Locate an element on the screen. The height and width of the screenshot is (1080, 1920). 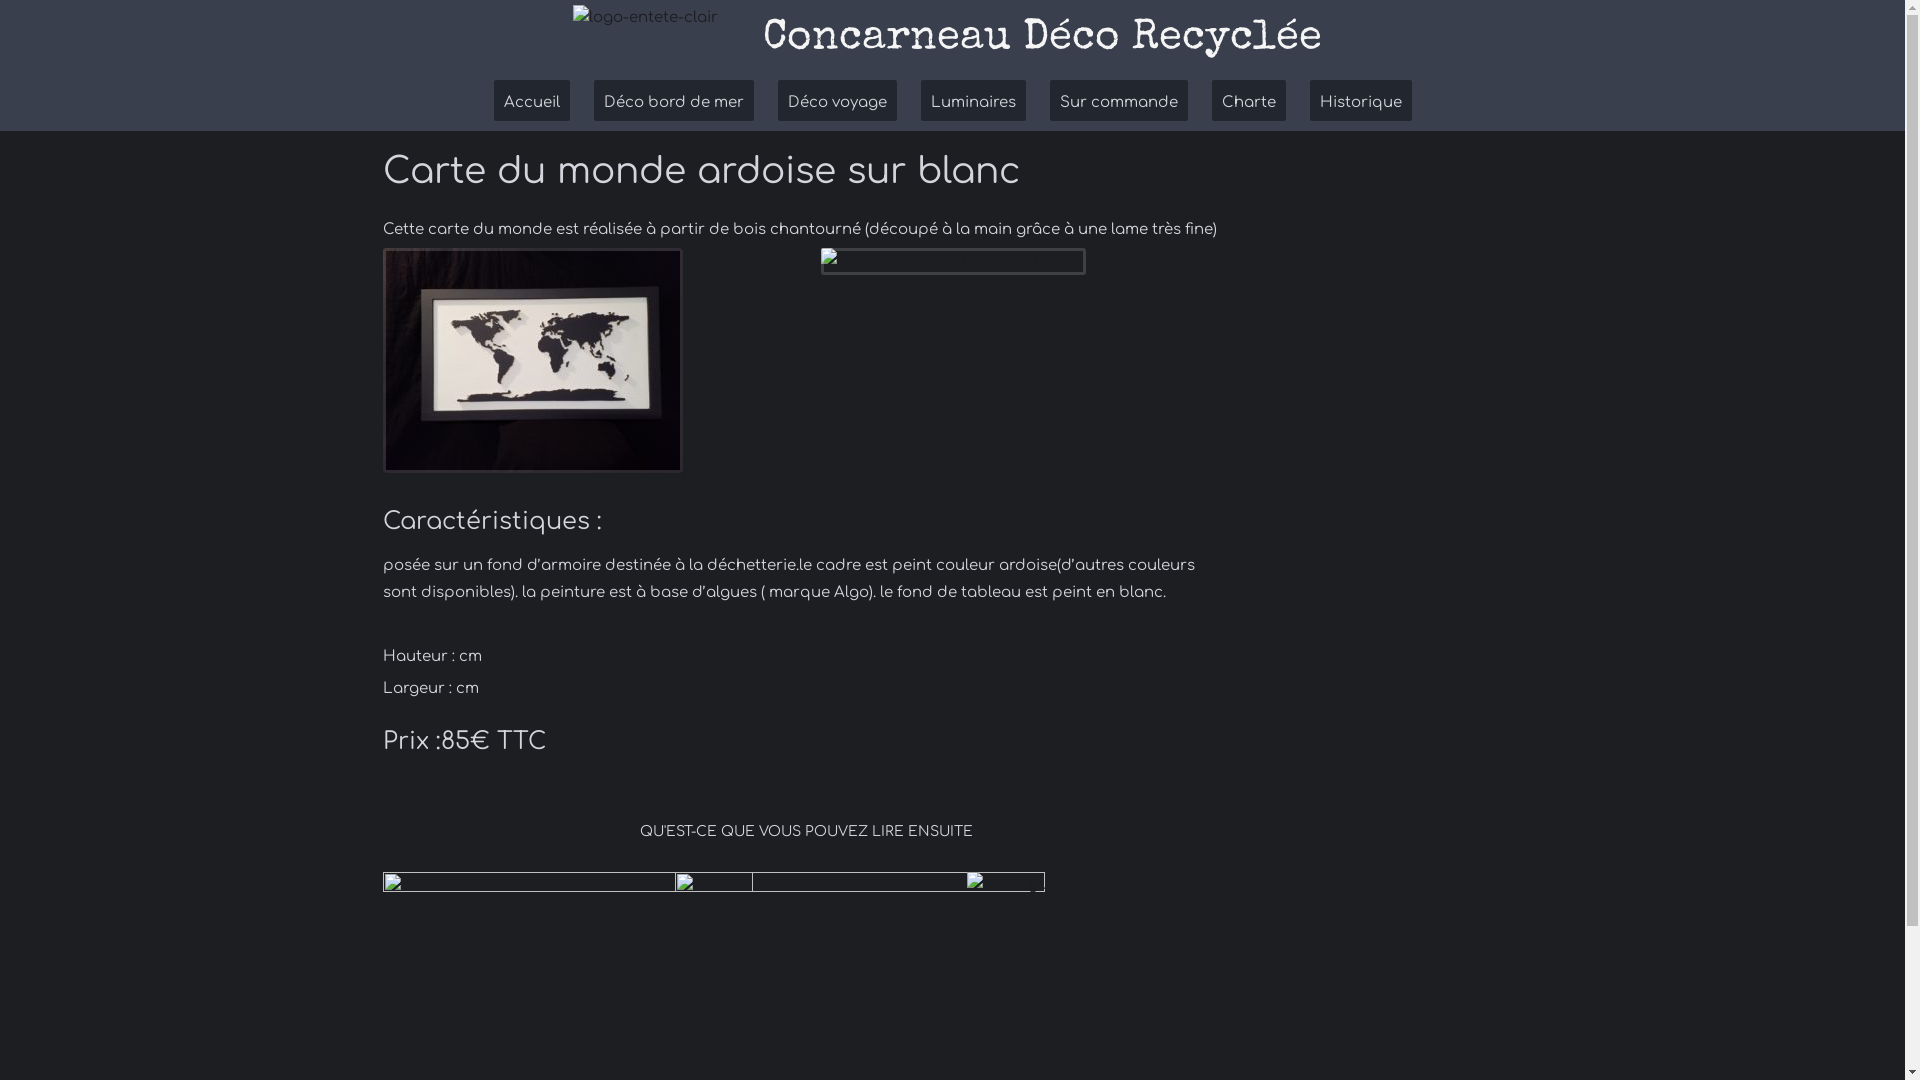
Luminaires is located at coordinates (972, 102).